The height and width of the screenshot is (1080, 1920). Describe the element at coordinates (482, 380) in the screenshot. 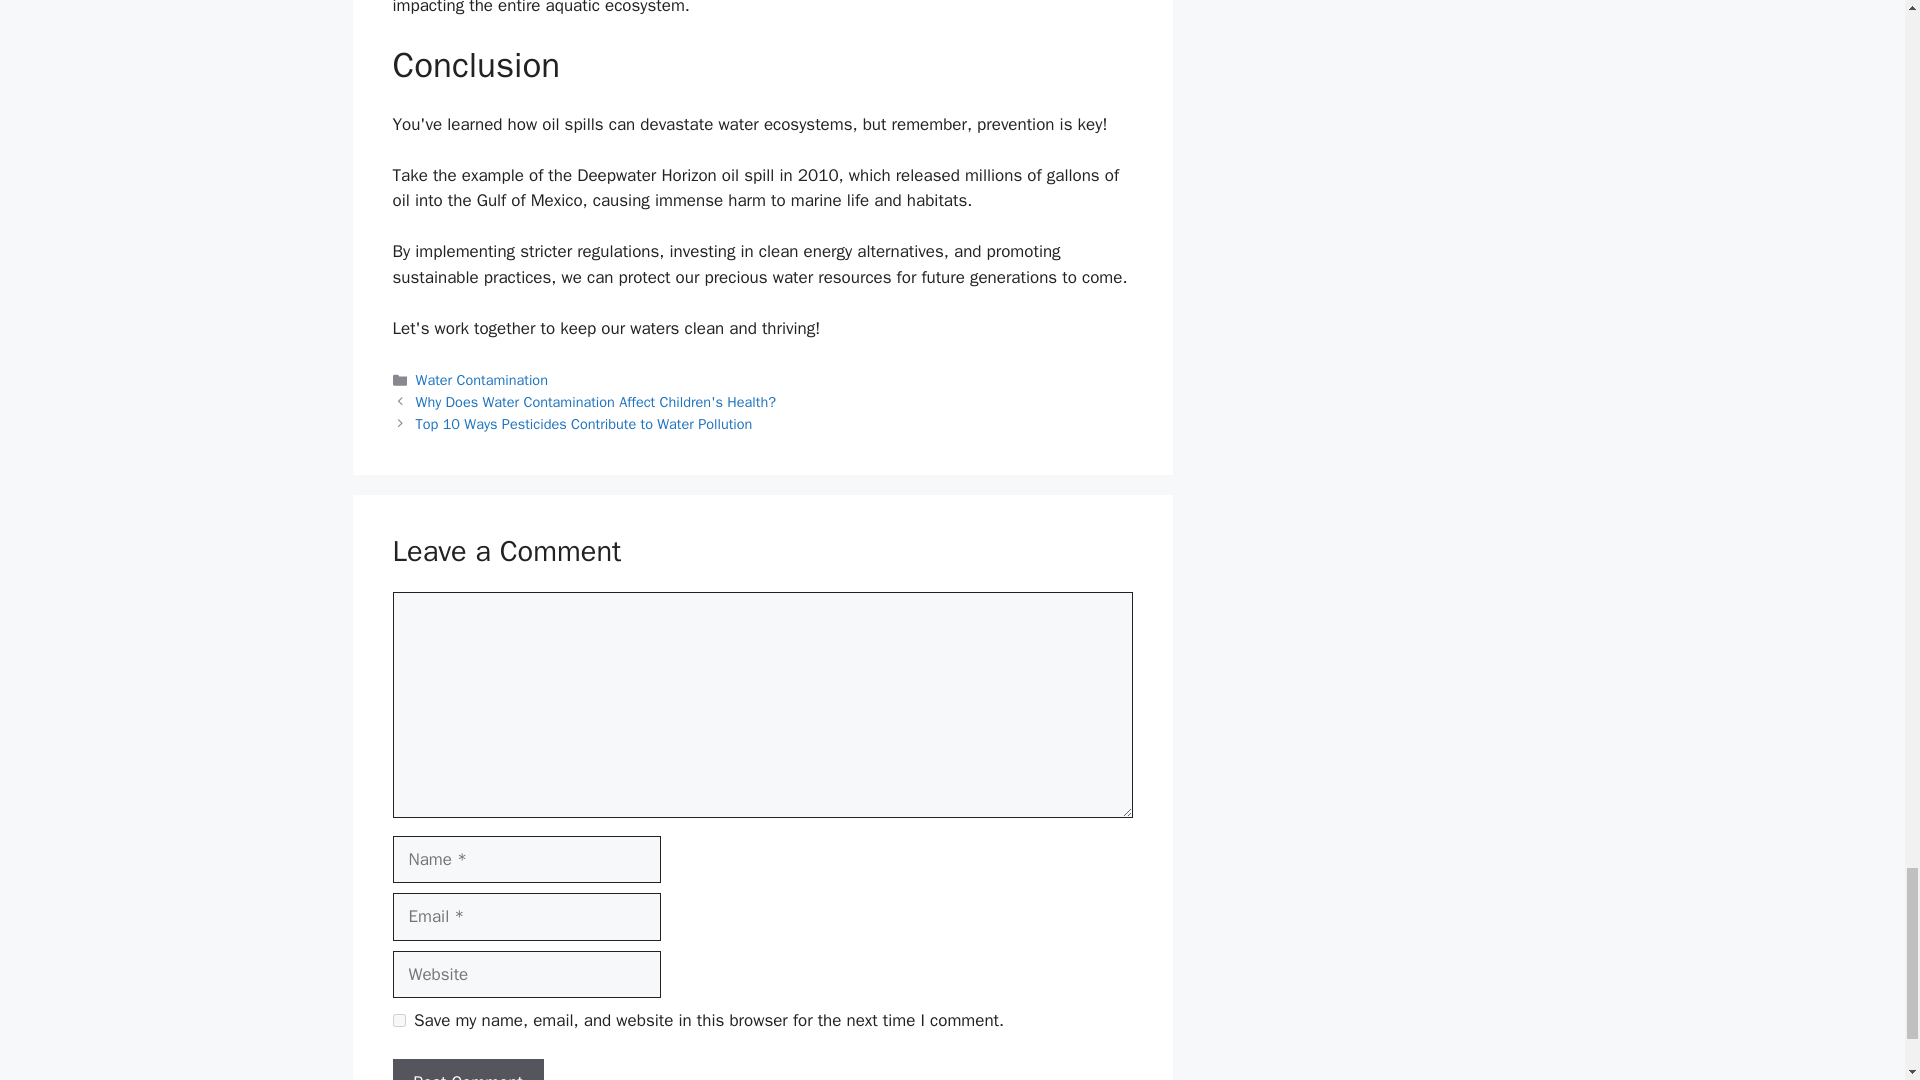

I see `Water Contamination` at that location.